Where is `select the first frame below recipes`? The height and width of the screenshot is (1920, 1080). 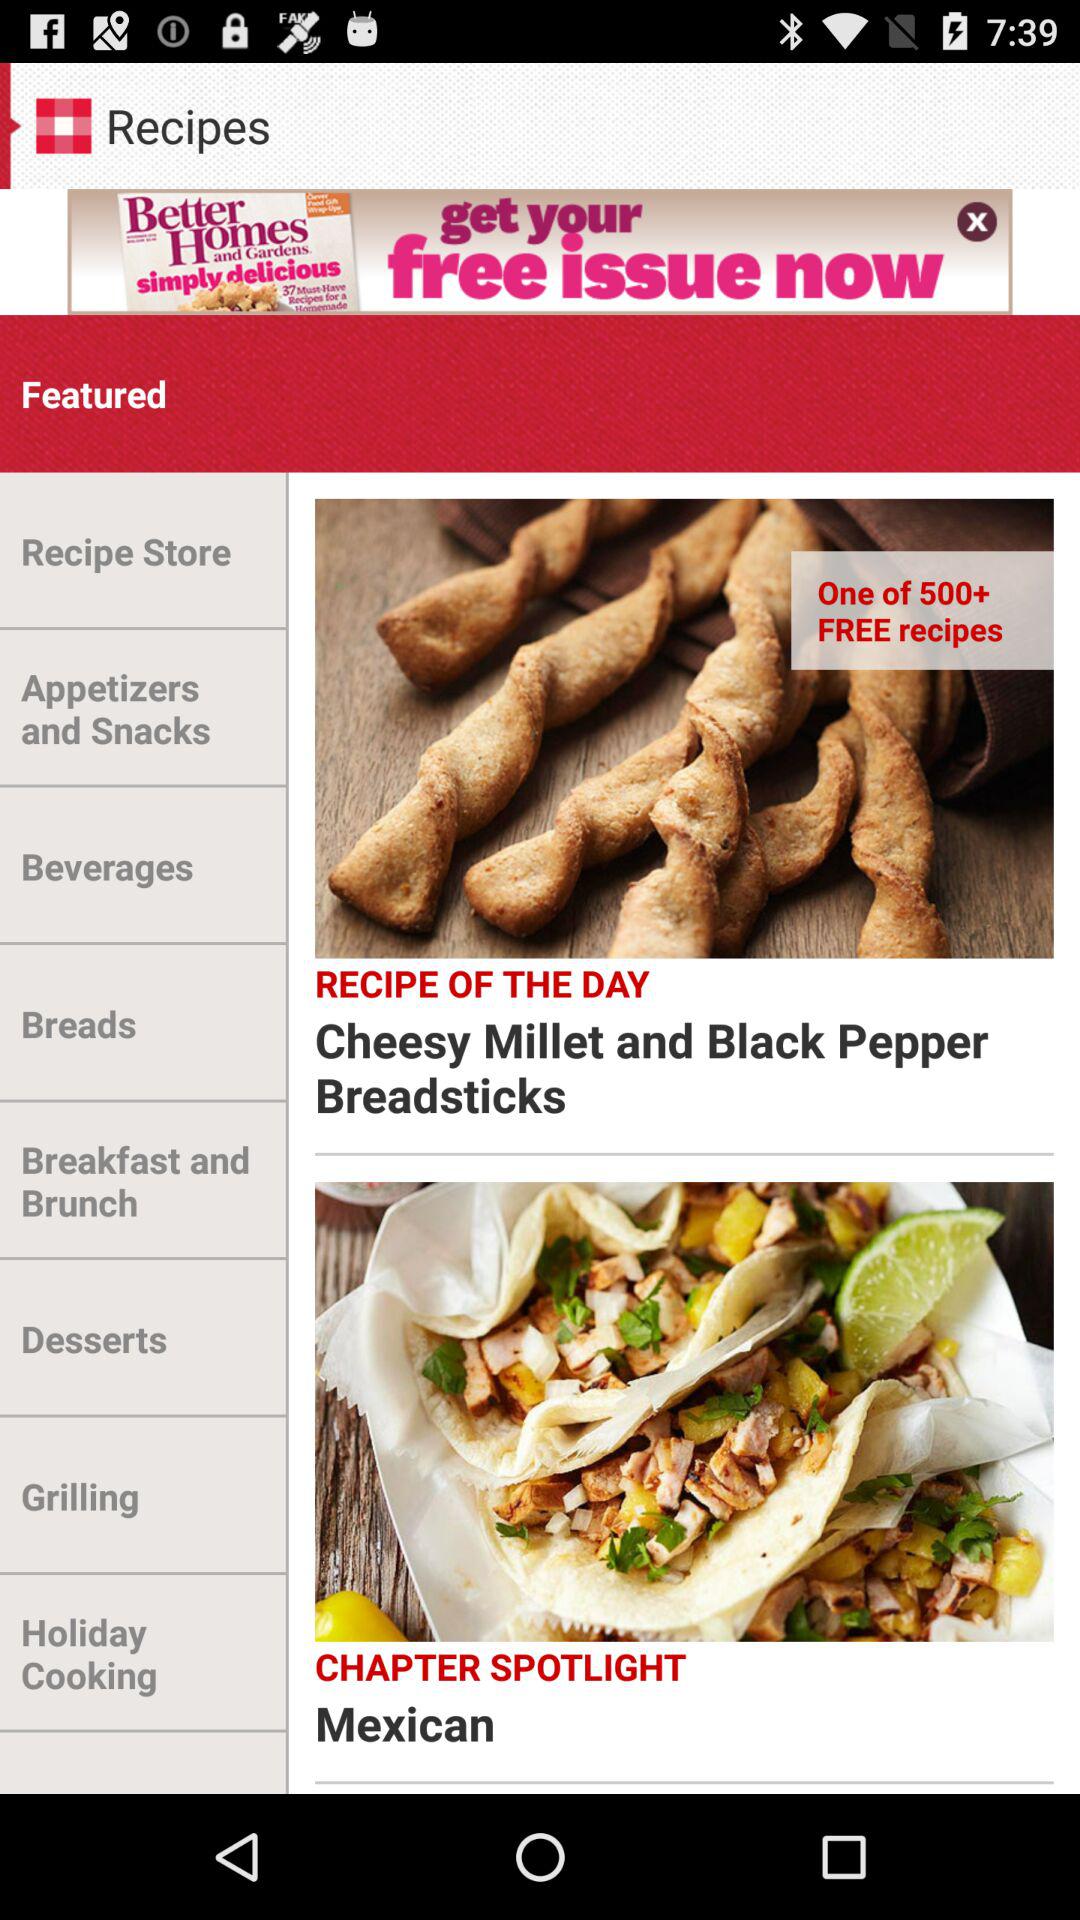 select the first frame below recipes is located at coordinates (540, 251).